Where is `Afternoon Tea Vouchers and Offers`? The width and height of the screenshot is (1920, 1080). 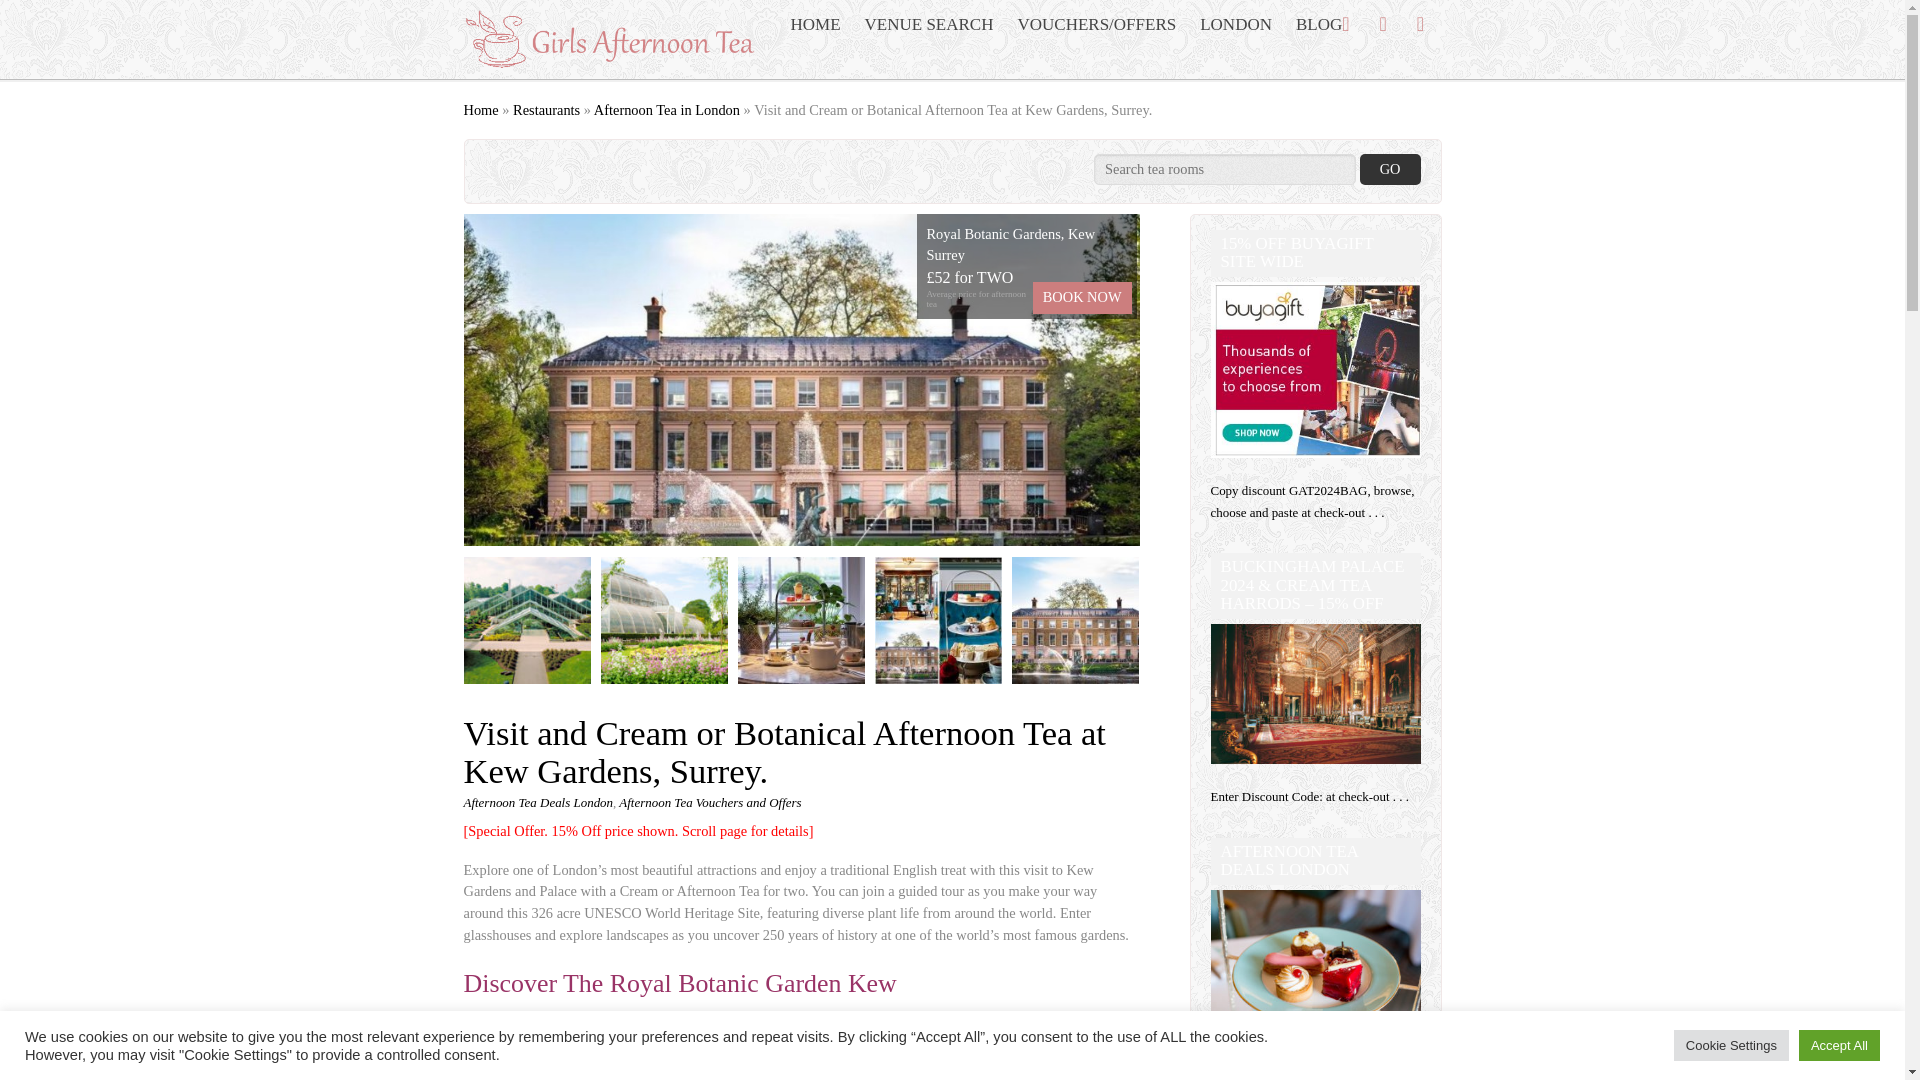 Afternoon Tea Vouchers and Offers is located at coordinates (709, 802).